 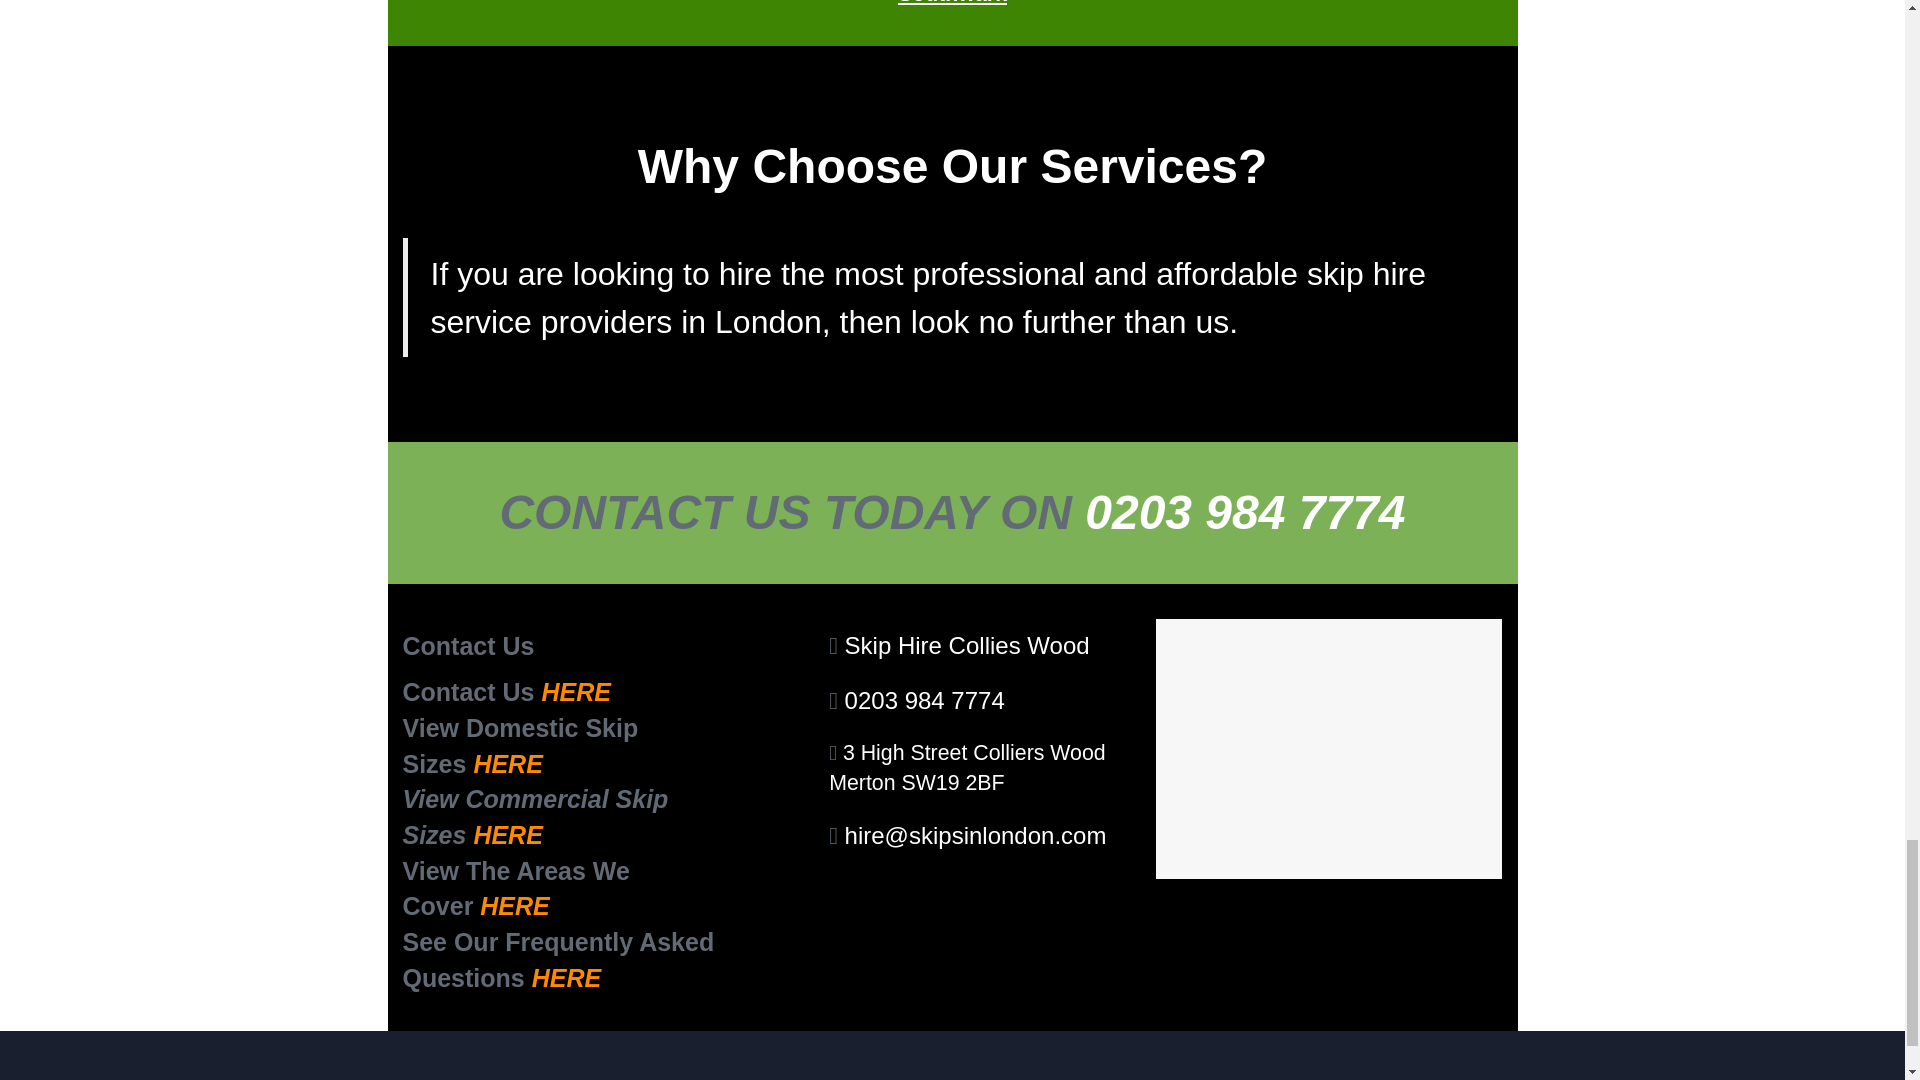 I want to click on HERE, so click(x=506, y=763).